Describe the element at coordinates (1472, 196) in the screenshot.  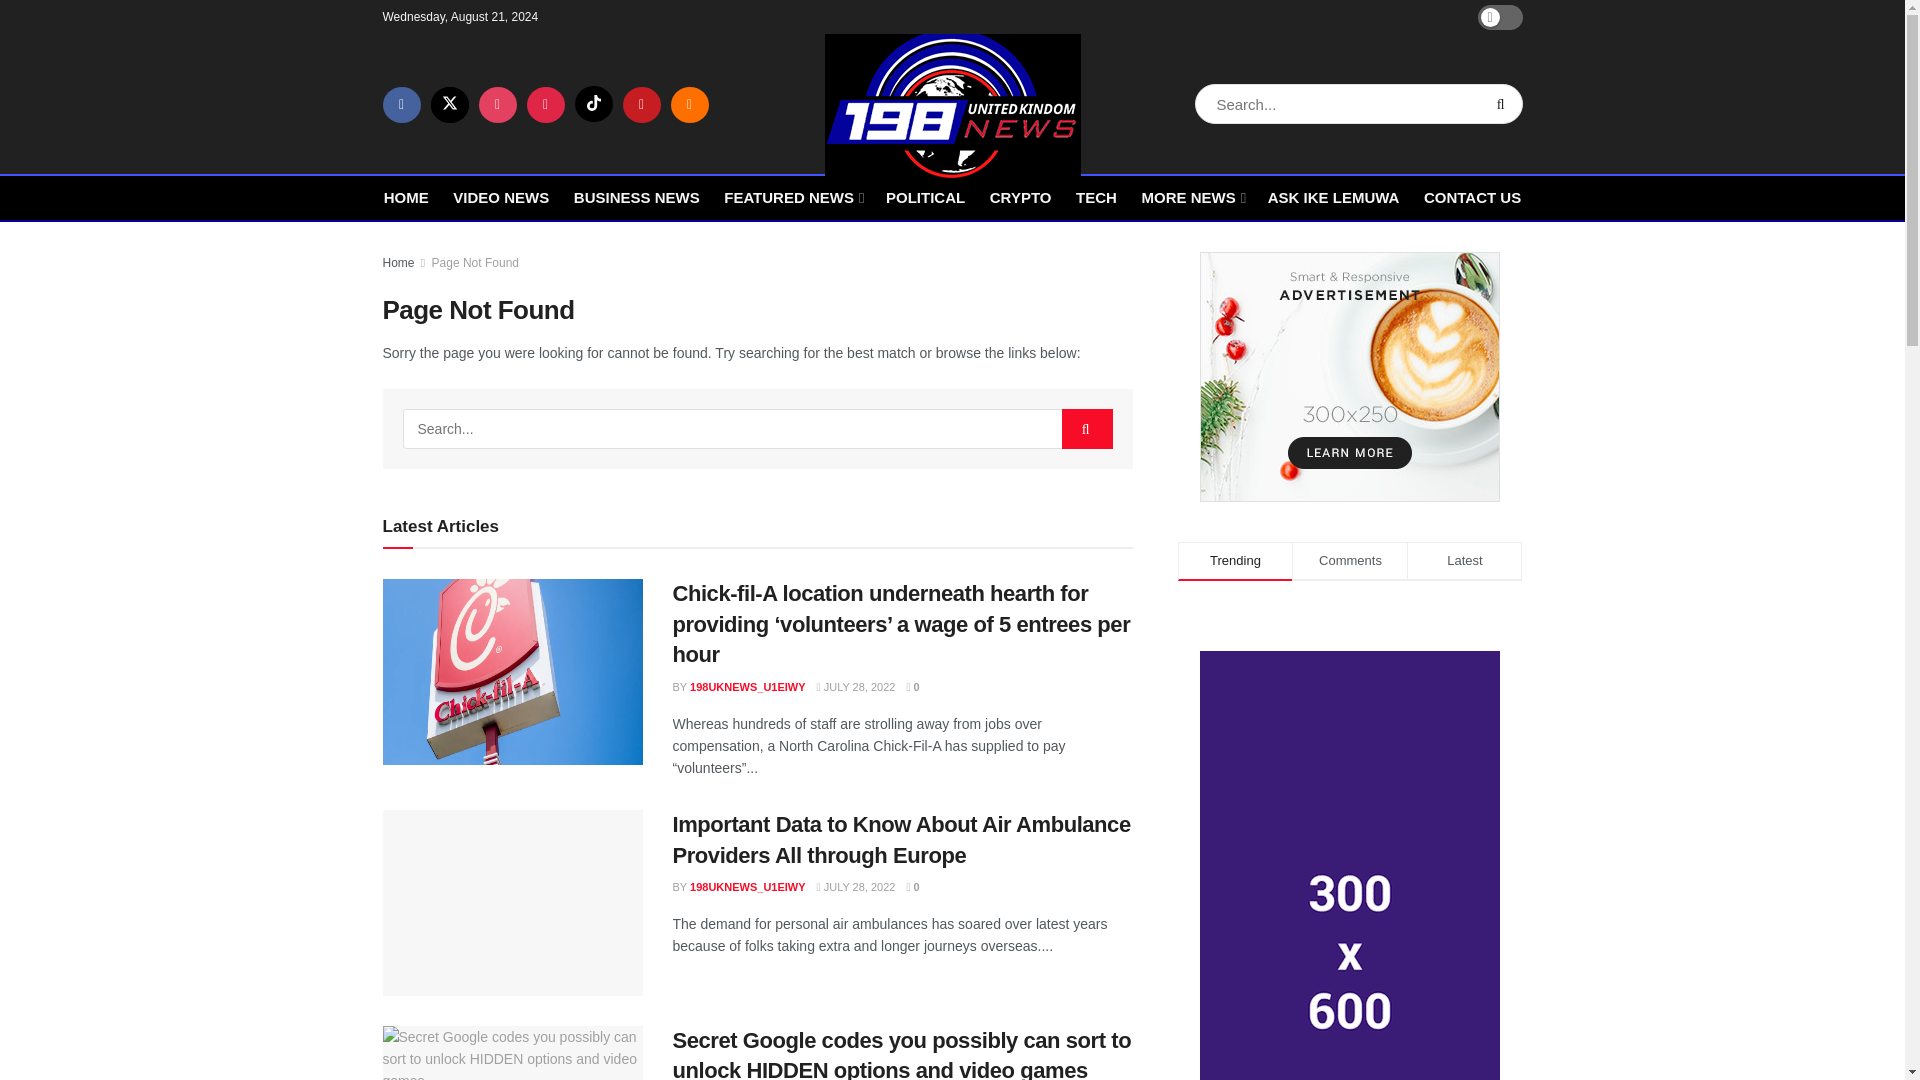
I see `CONTACT US` at that location.